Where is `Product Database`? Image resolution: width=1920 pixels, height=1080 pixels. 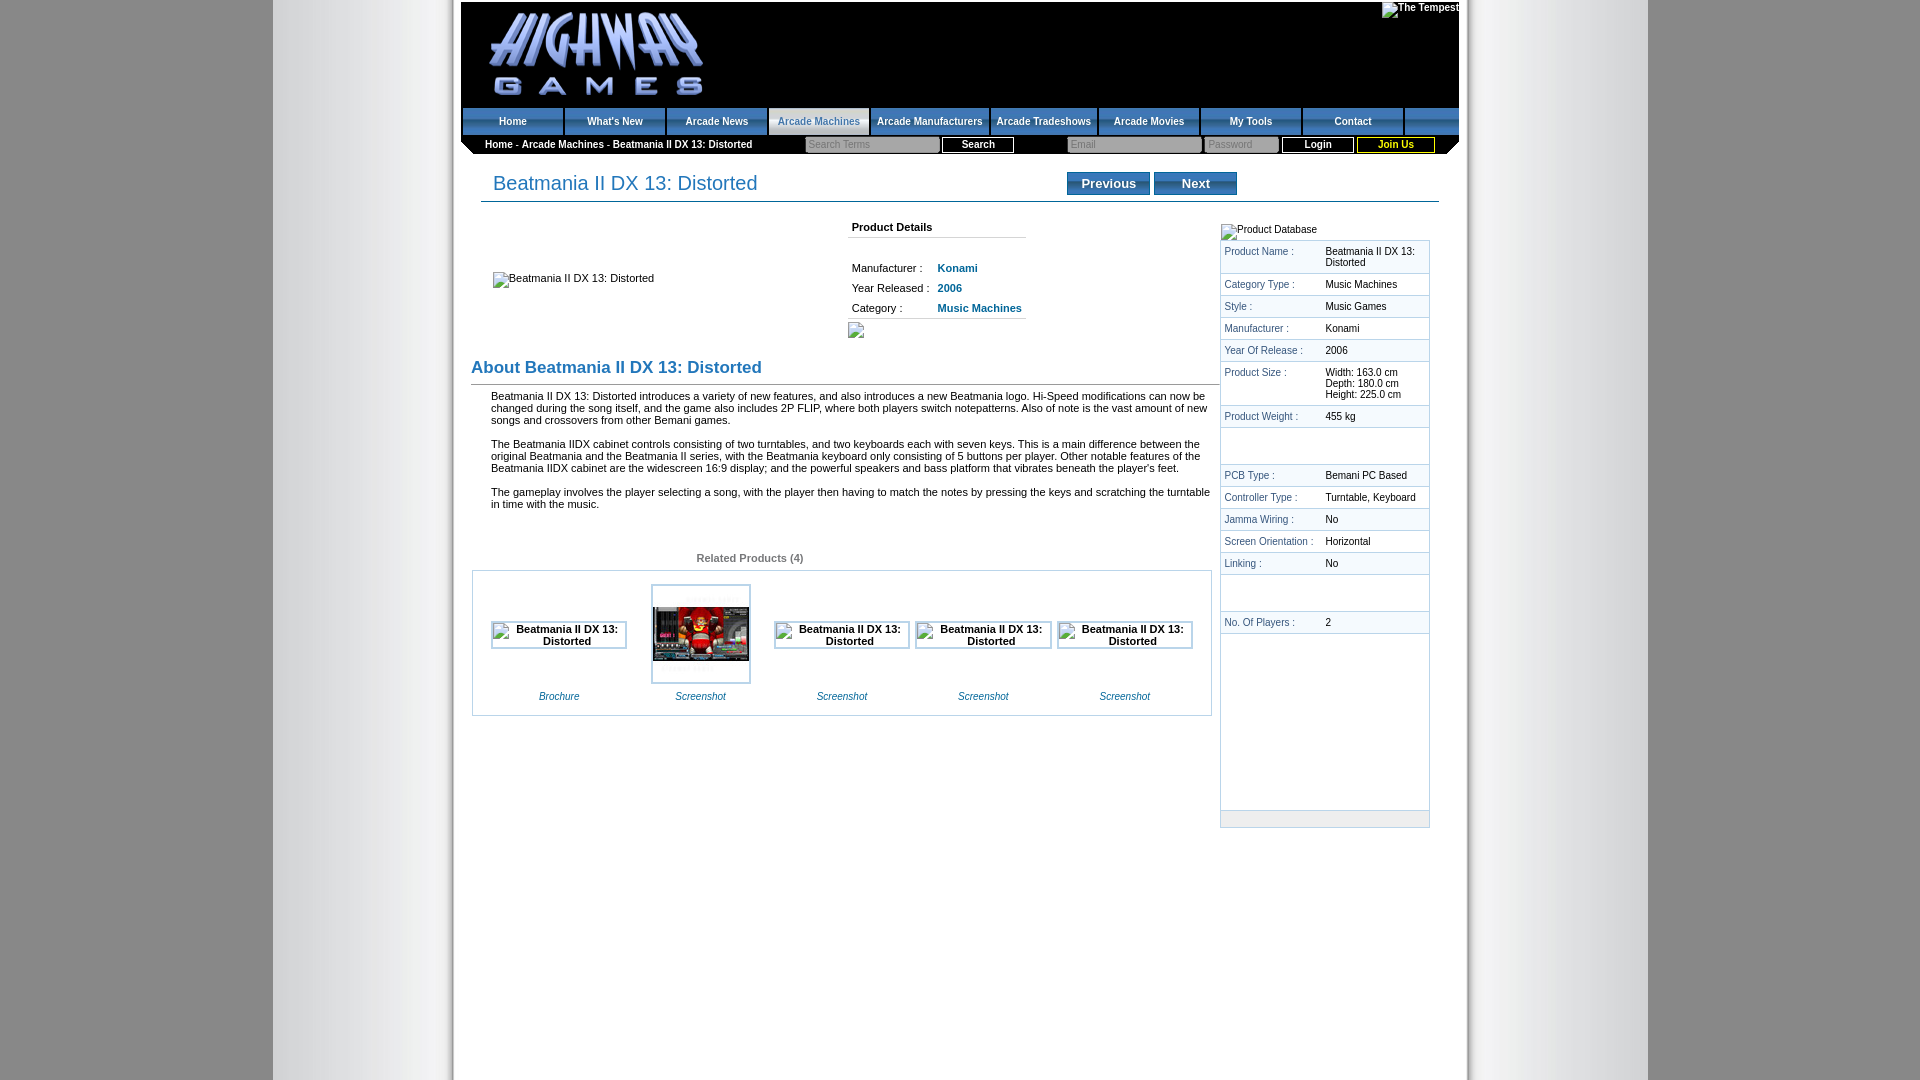 Product Database is located at coordinates (1269, 231).